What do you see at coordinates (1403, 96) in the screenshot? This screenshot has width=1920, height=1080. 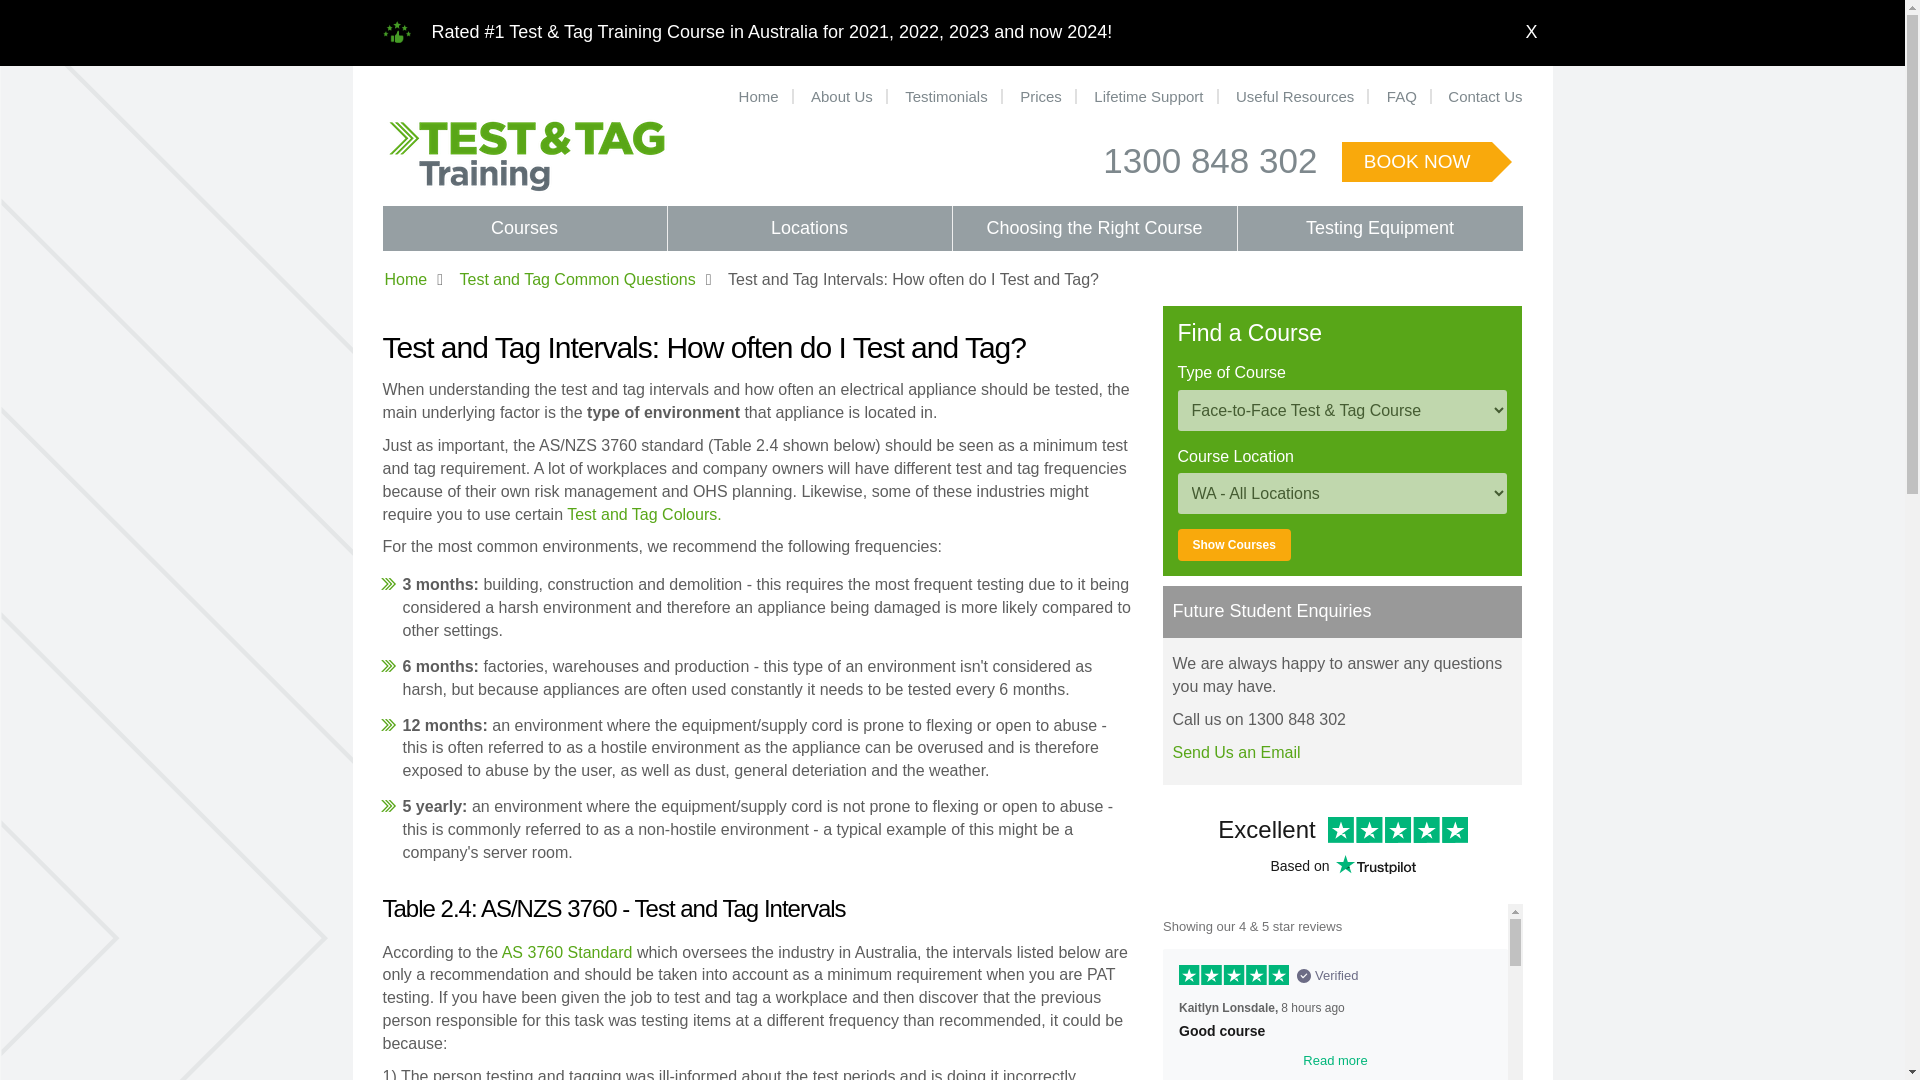 I see `FAQ` at bounding box center [1403, 96].